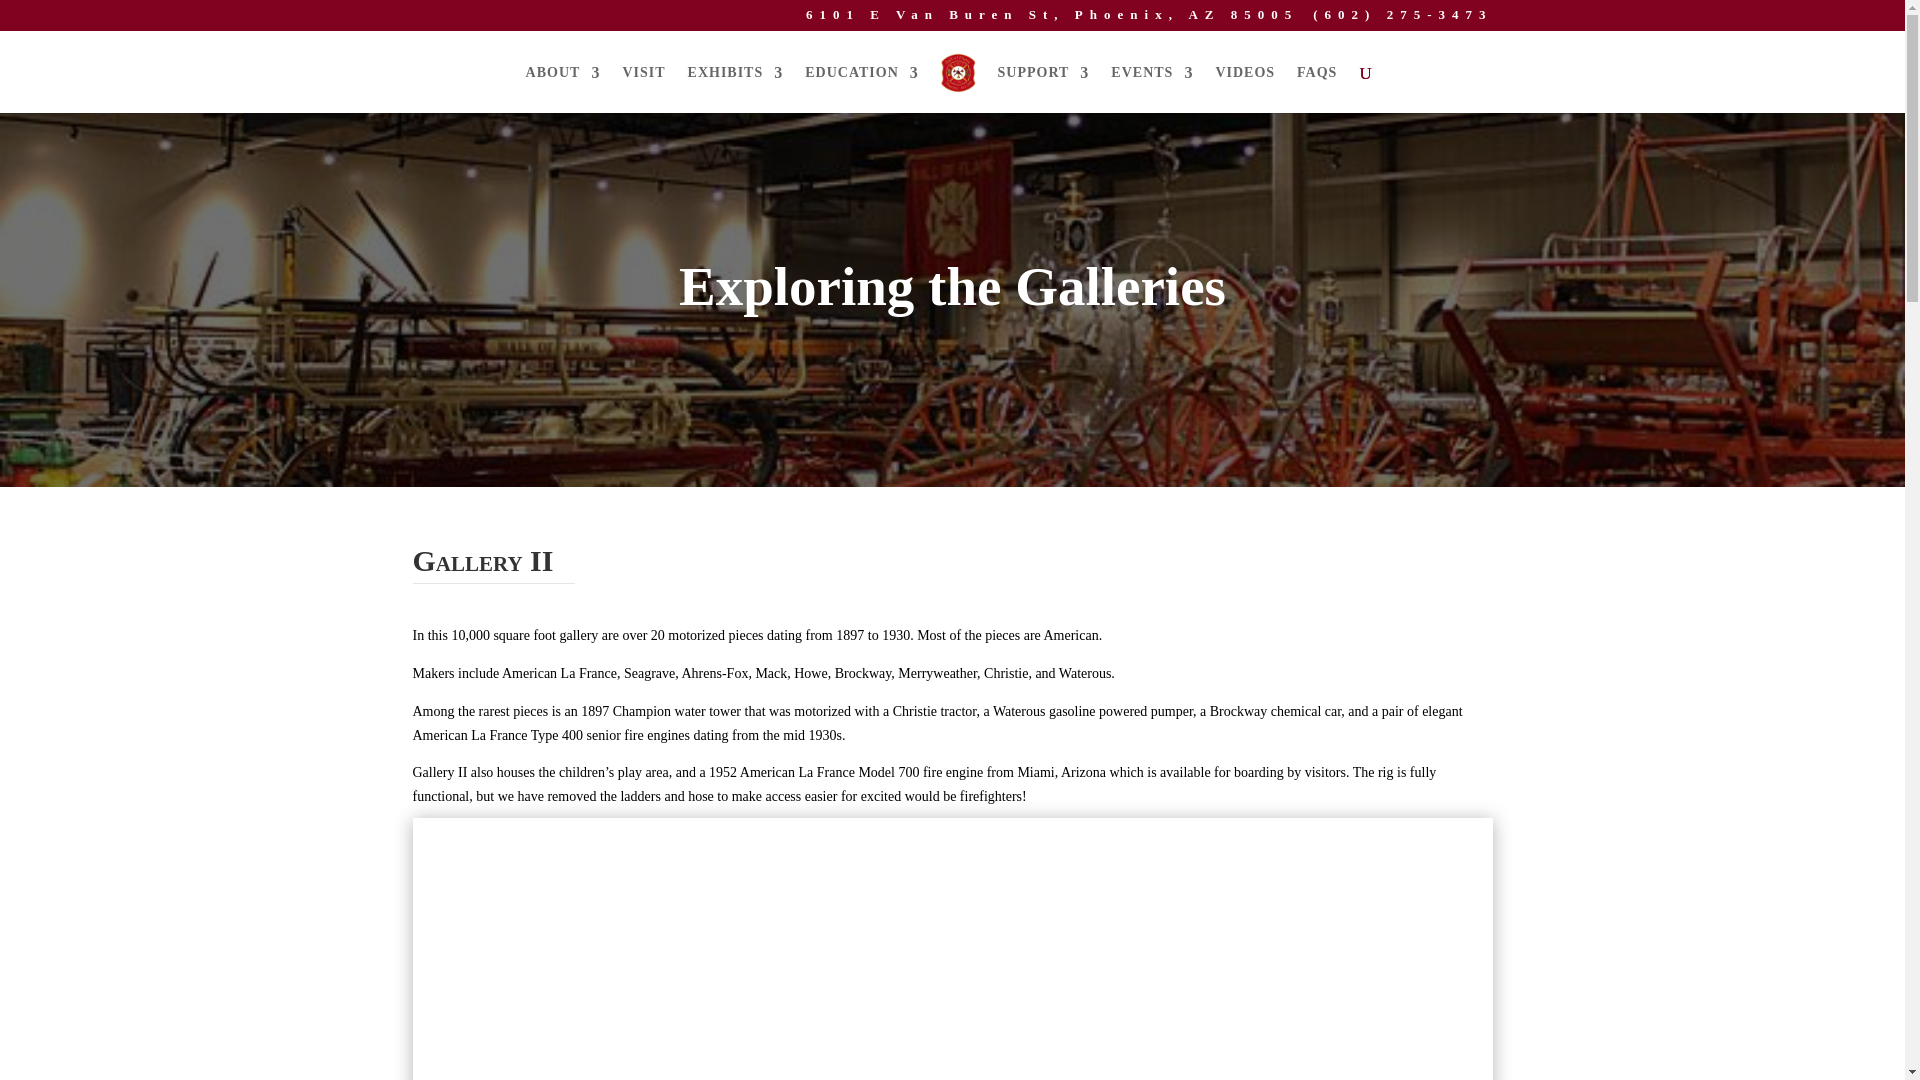 Image resolution: width=1920 pixels, height=1080 pixels. Describe the element at coordinates (643, 89) in the screenshot. I see `VISIT` at that location.